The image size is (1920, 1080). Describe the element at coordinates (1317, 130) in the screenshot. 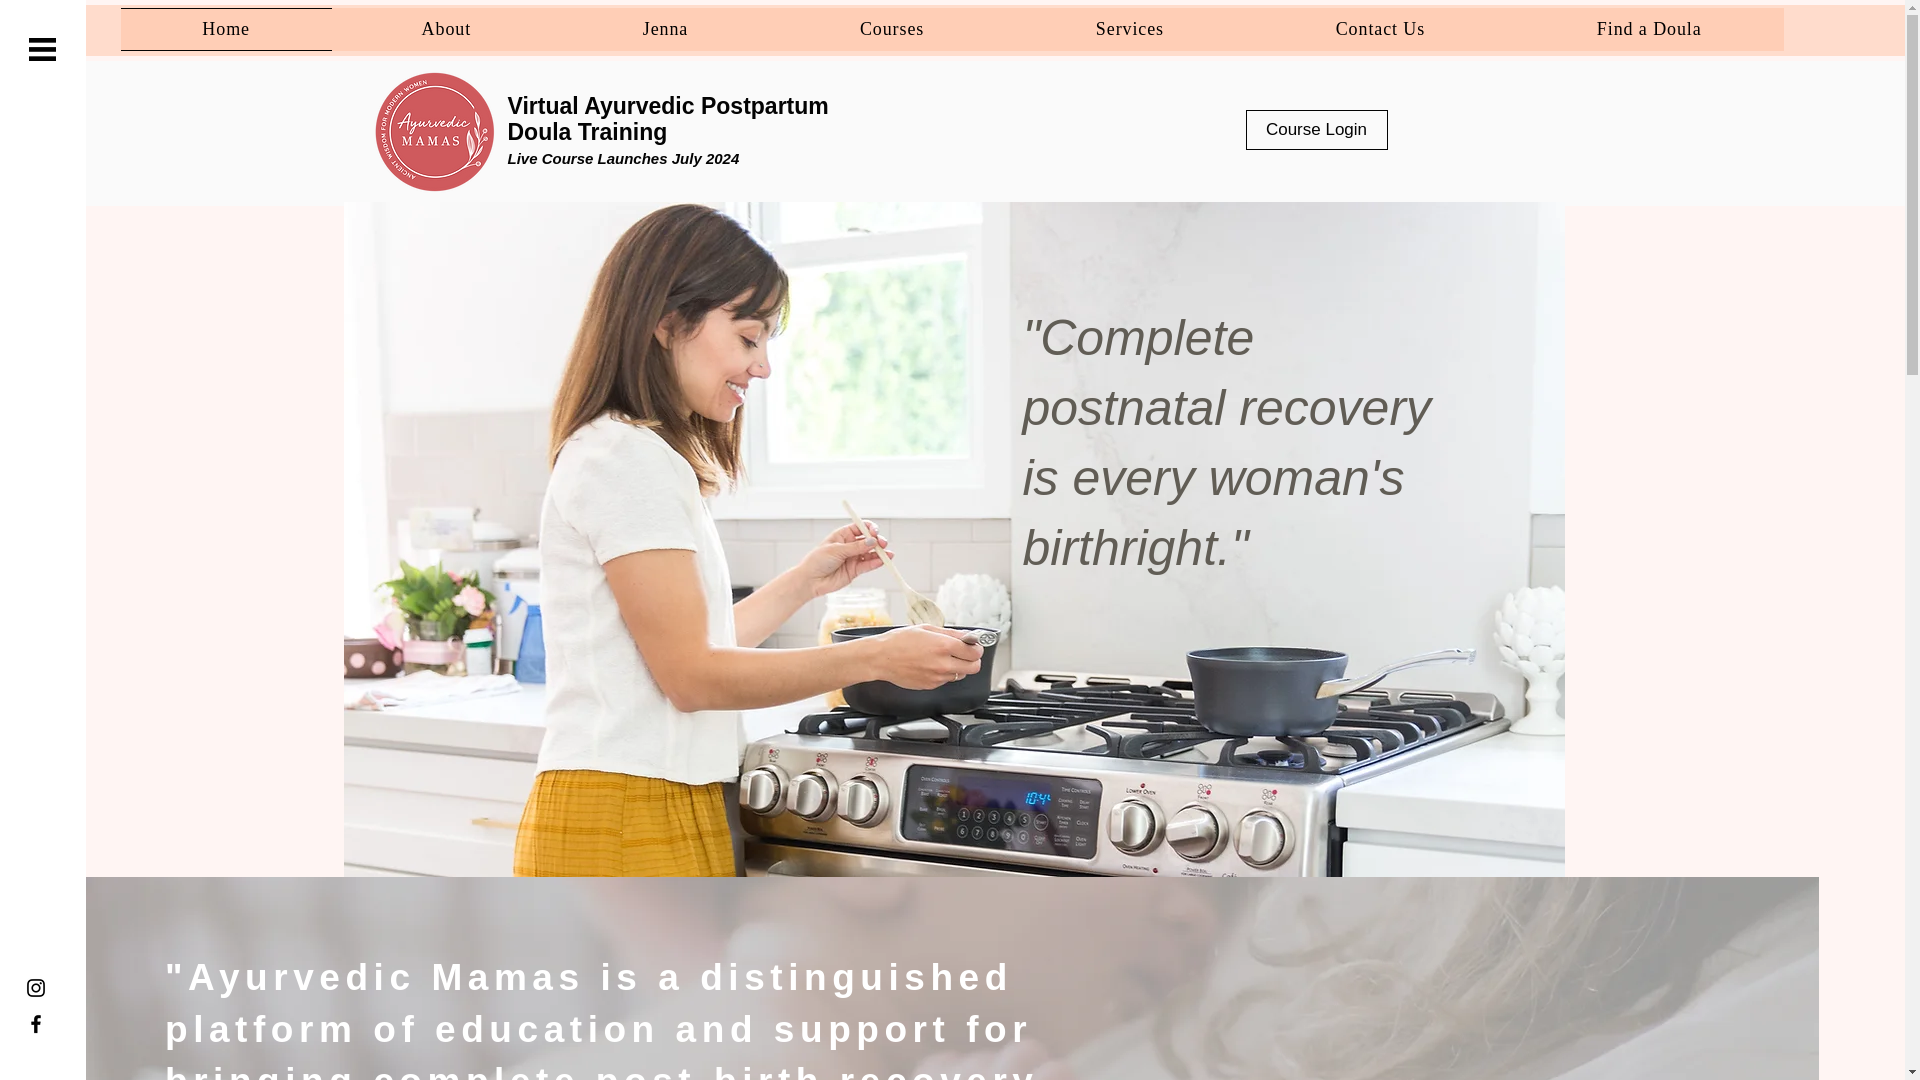

I see `Course Login` at that location.